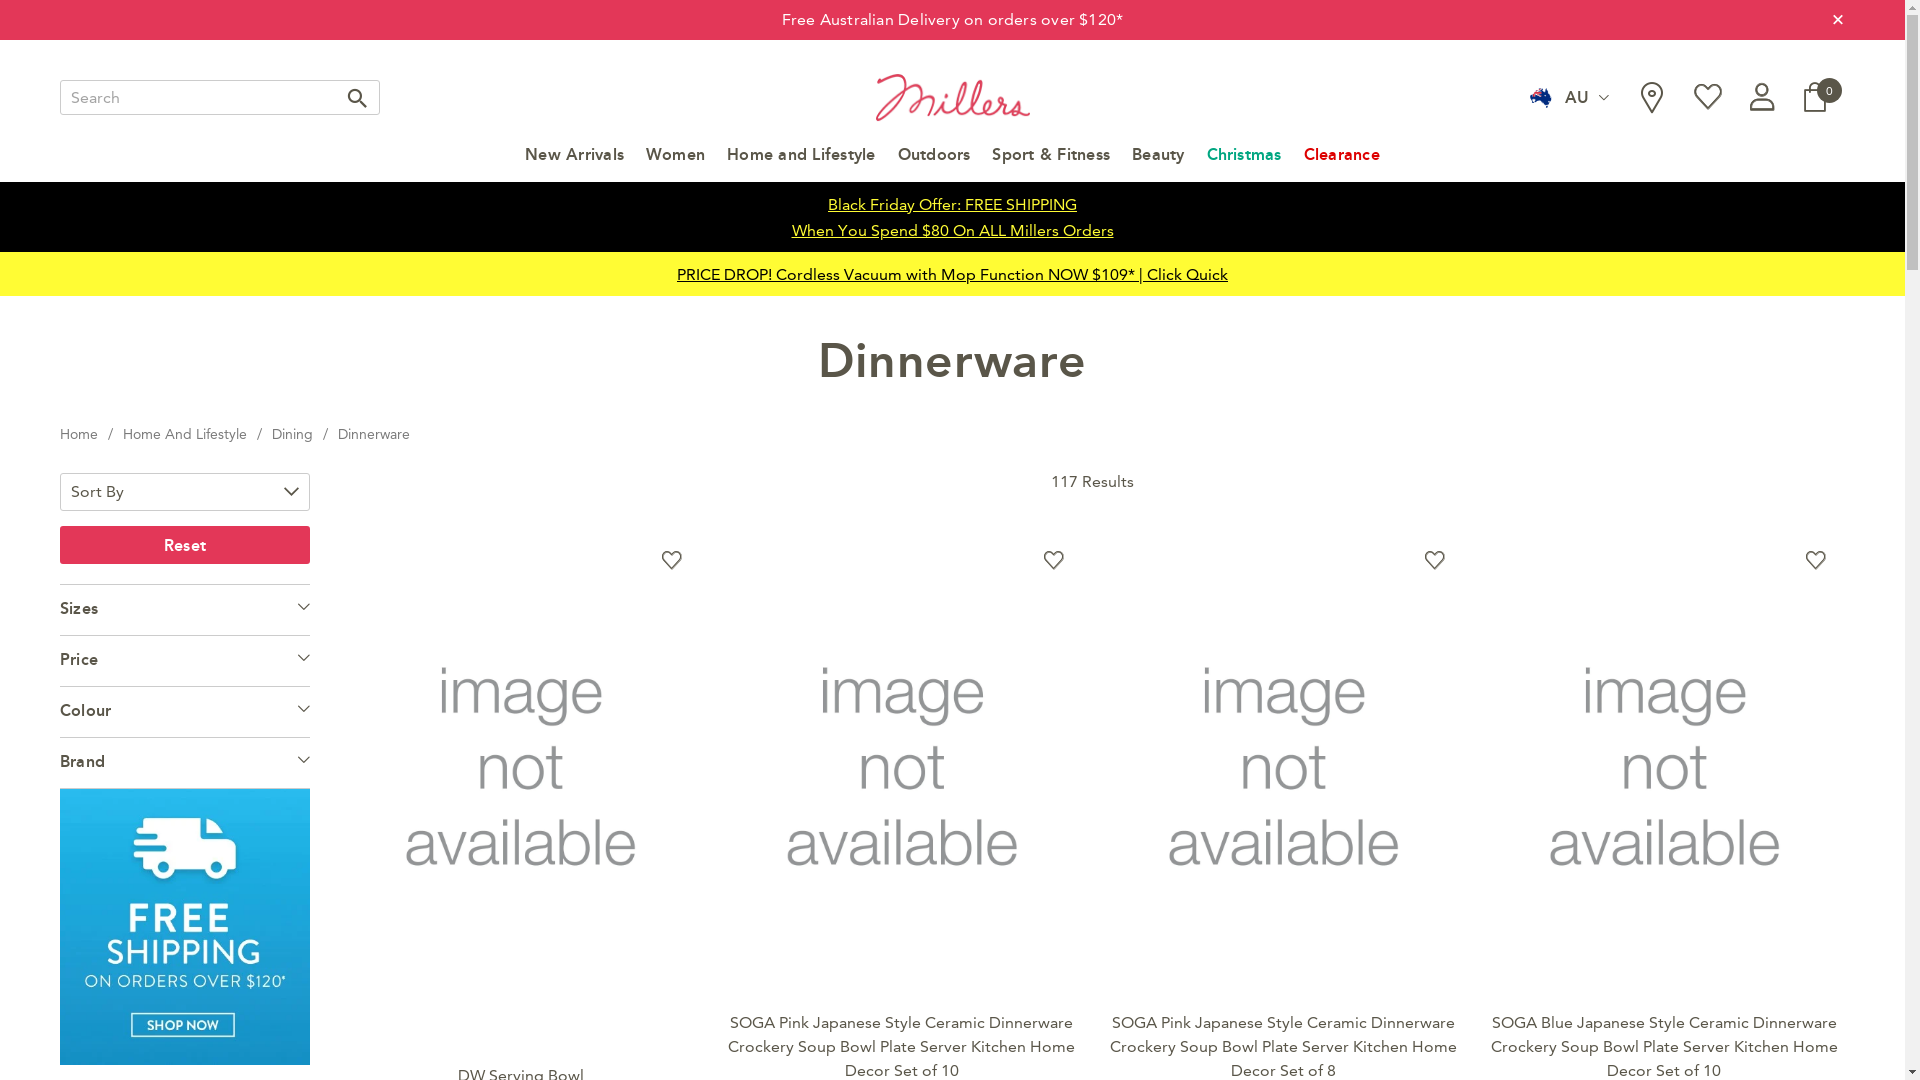 The height and width of the screenshot is (1080, 1920). Describe the element at coordinates (374, 434) in the screenshot. I see `Dinnerware` at that location.